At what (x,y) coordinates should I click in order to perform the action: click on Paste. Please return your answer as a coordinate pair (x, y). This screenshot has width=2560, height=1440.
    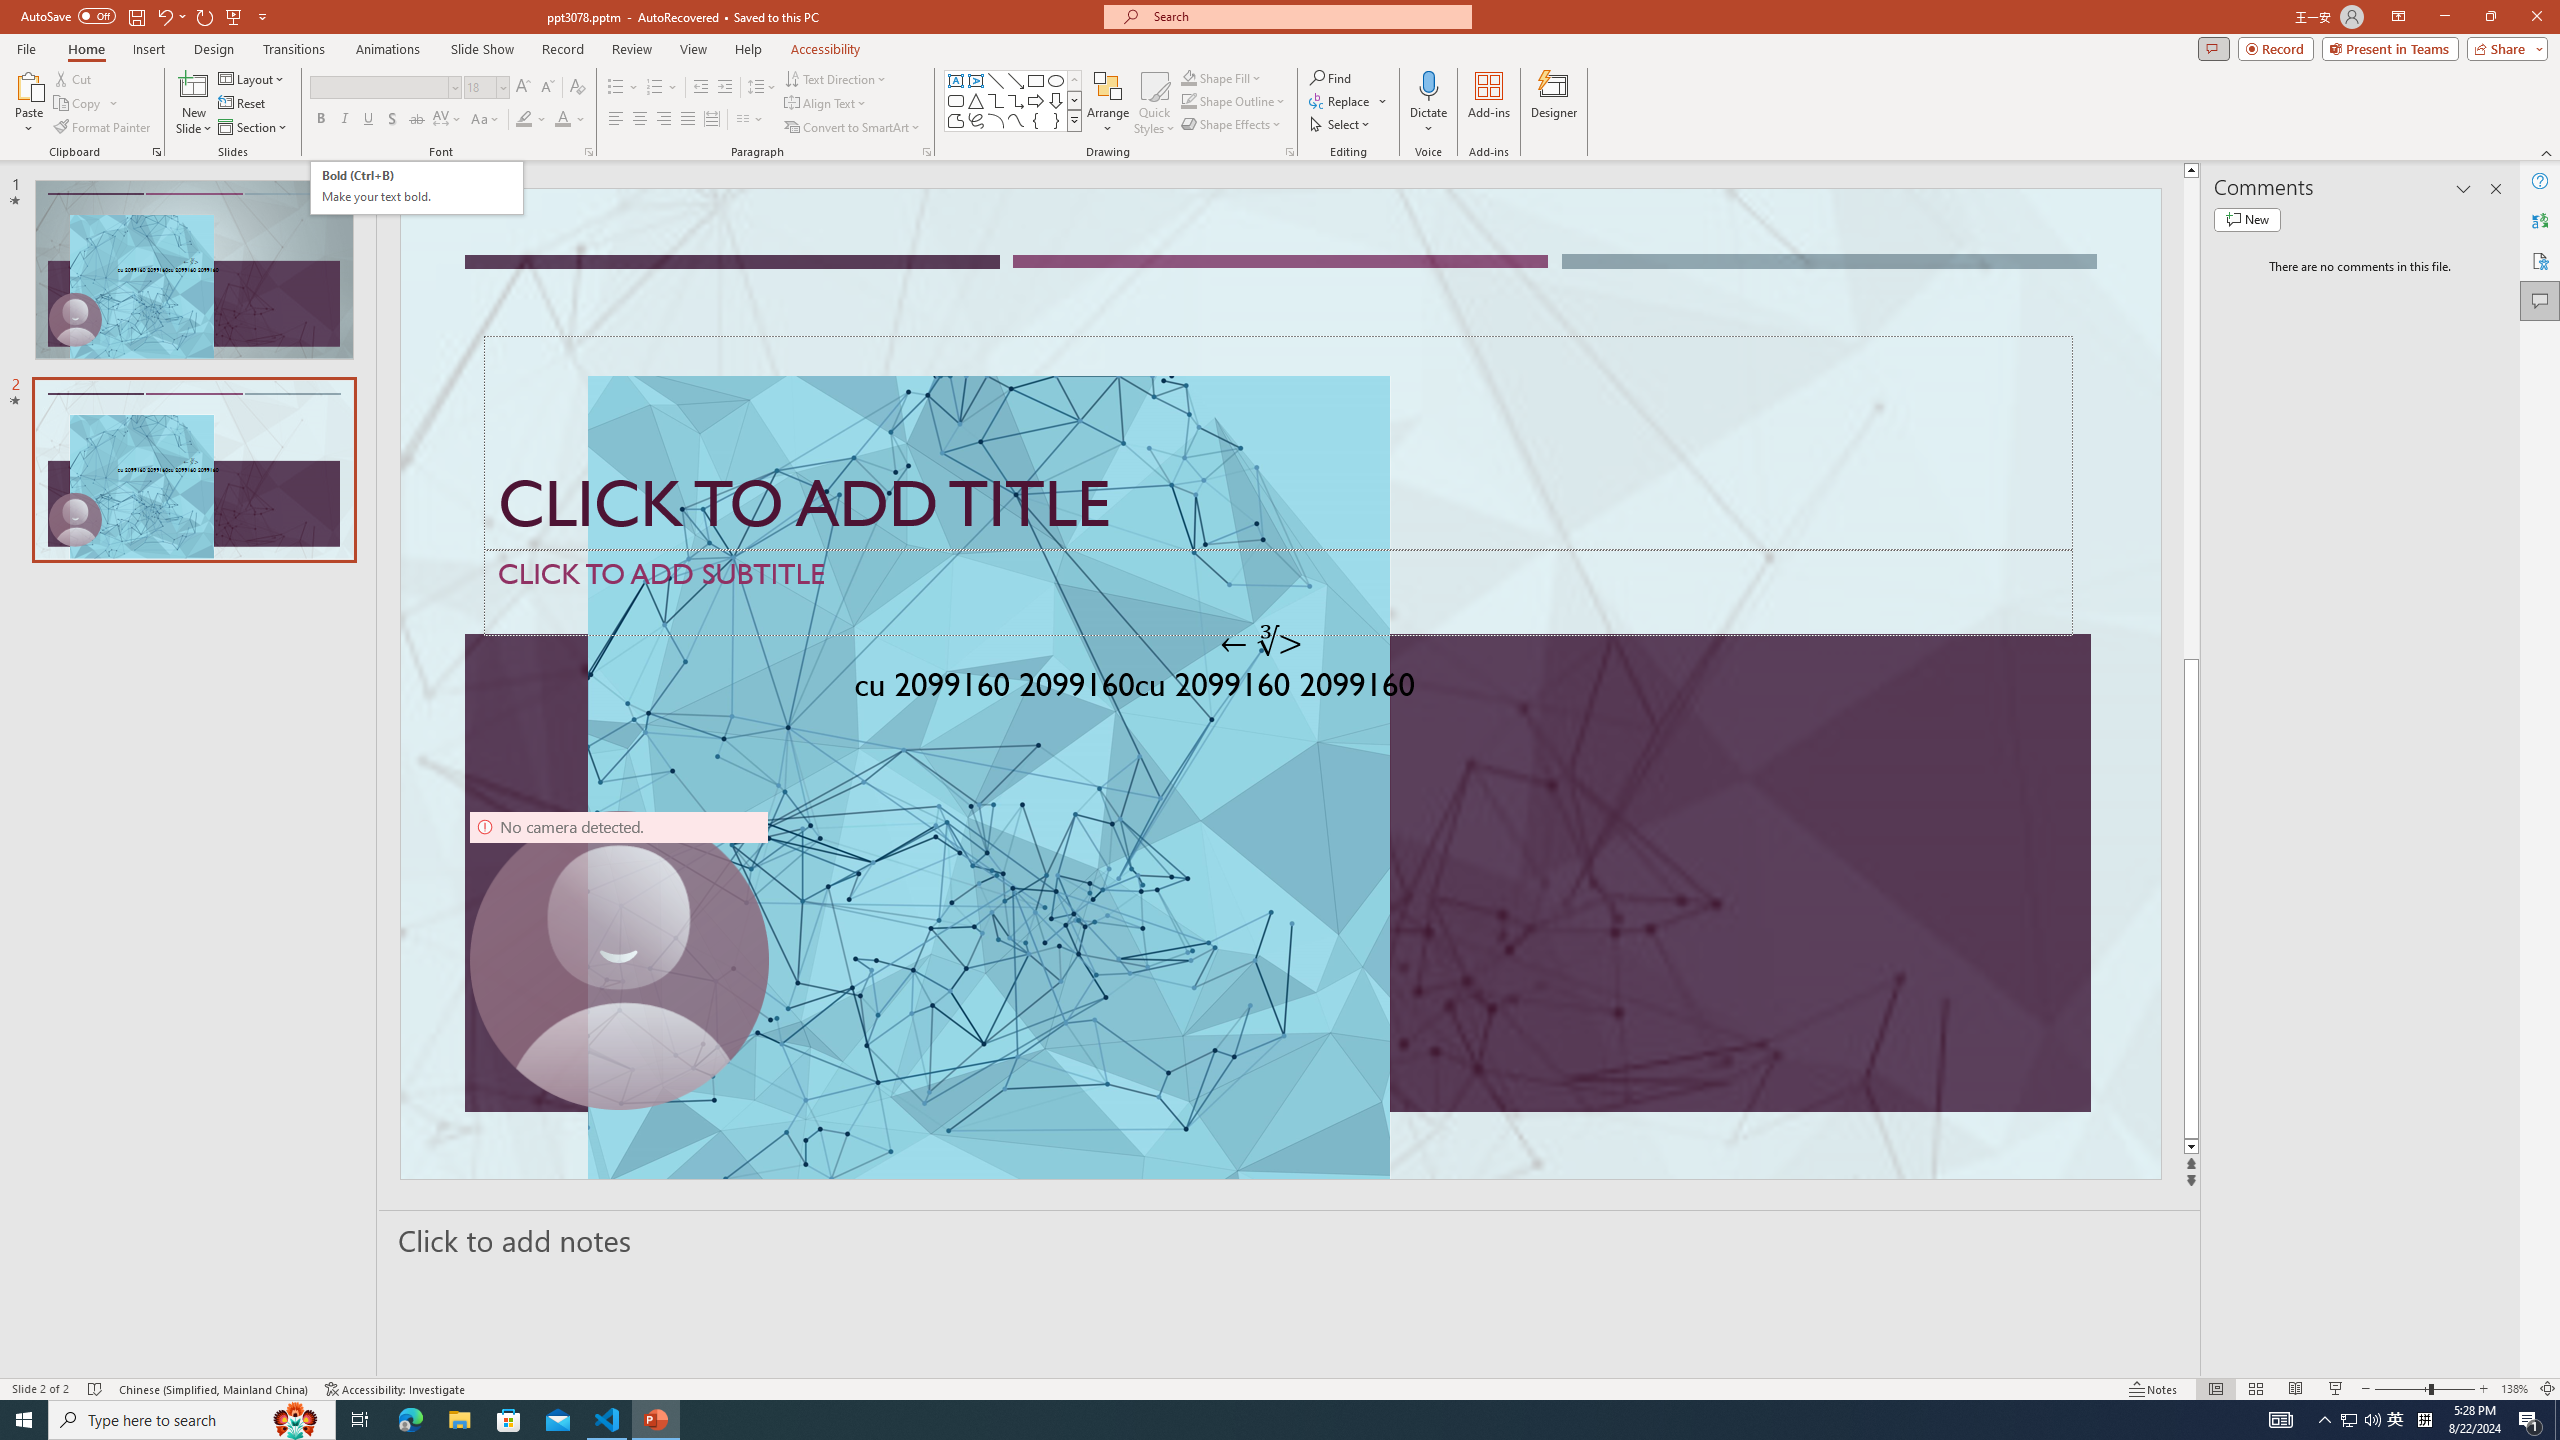
    Looking at the image, I should click on (29, 85).